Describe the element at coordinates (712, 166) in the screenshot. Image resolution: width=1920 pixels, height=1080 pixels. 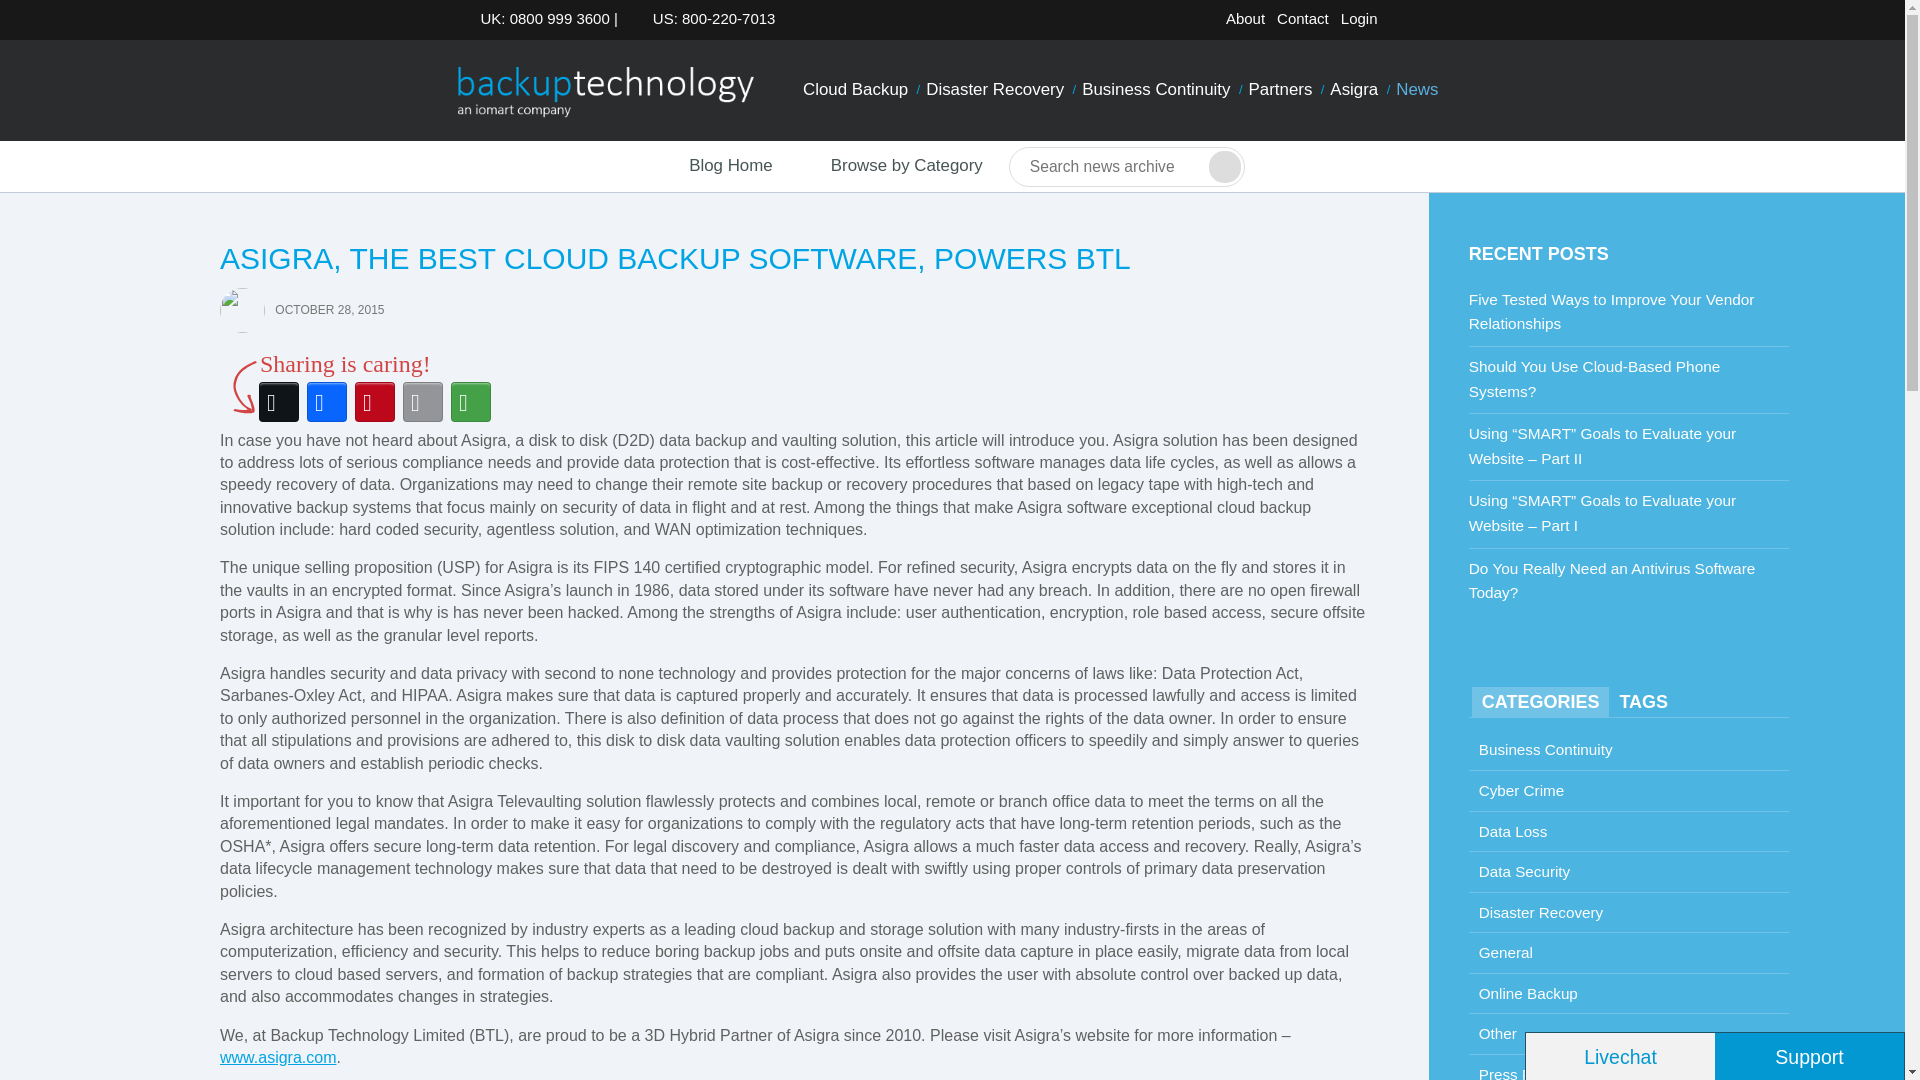
I see `Blog Home` at that location.